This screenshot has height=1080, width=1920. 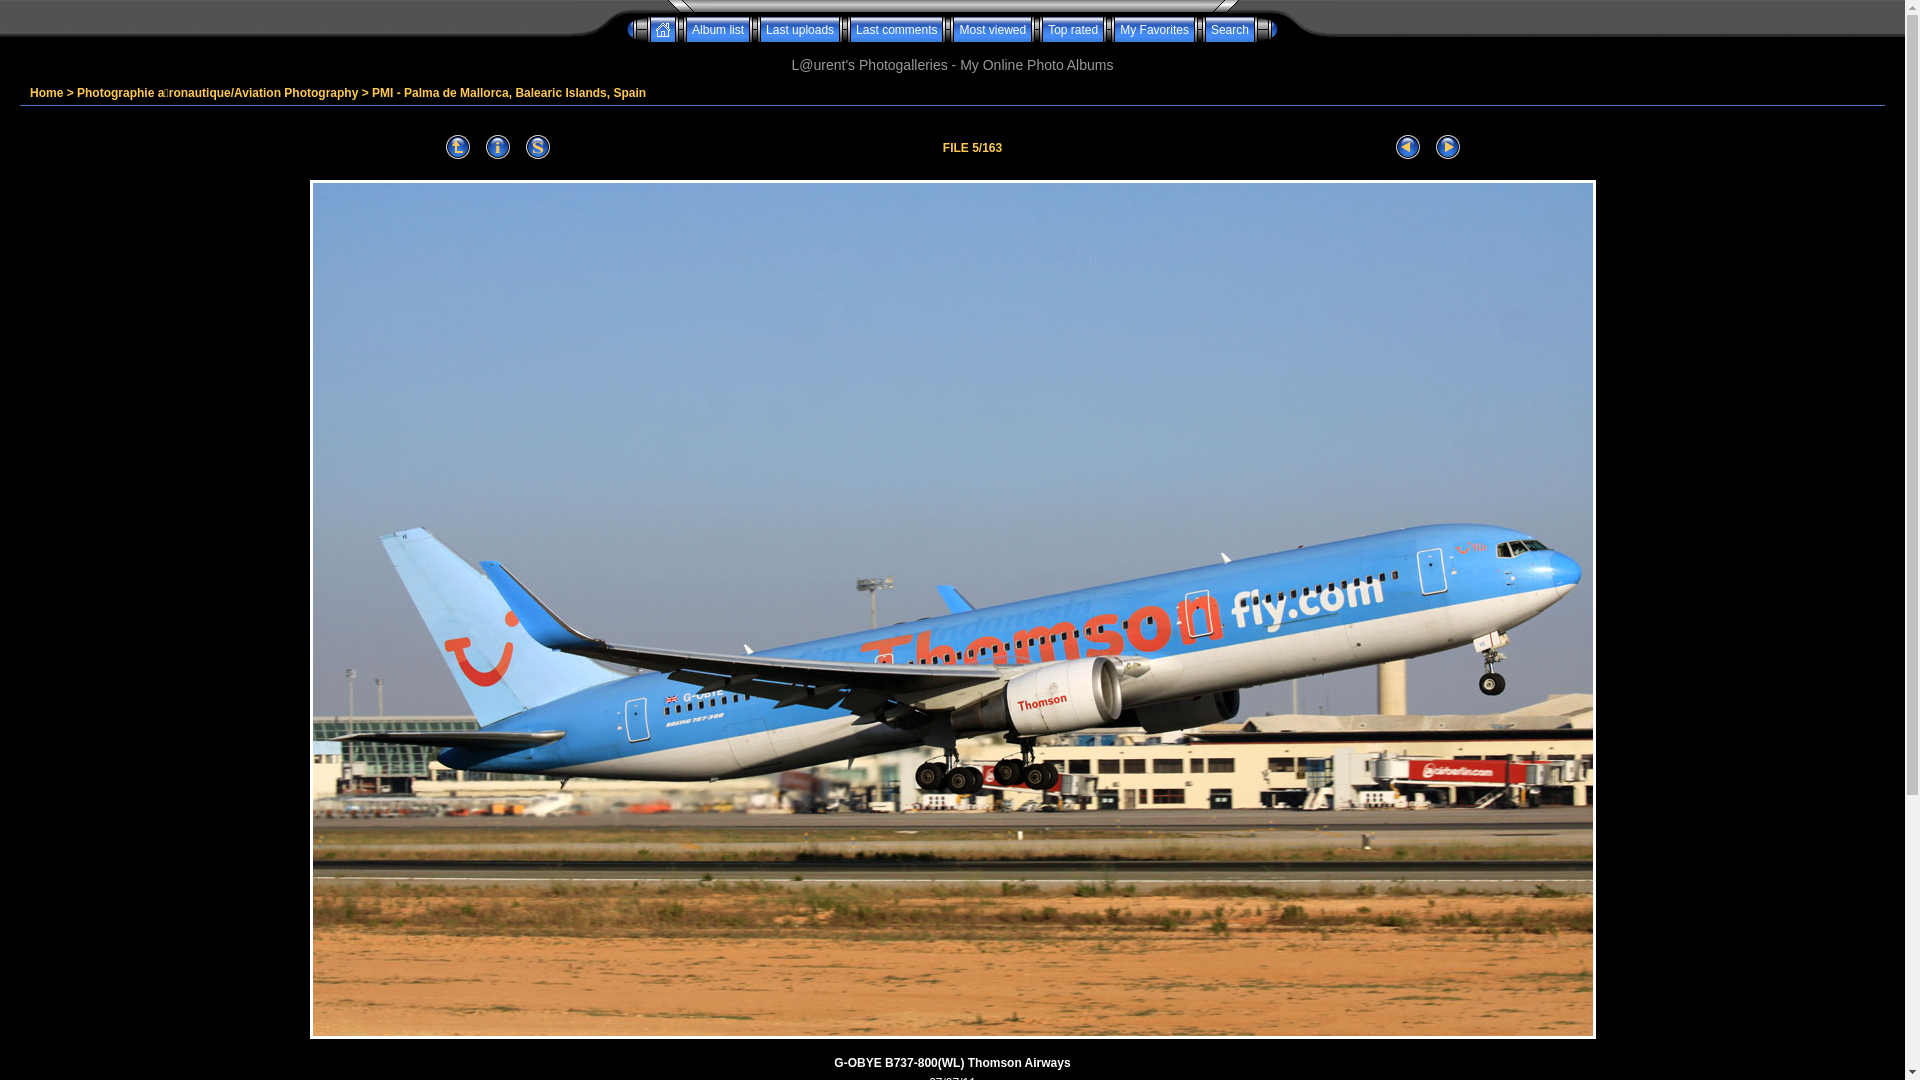 I want to click on Return to the thumbnail page, so click(x=458, y=148).